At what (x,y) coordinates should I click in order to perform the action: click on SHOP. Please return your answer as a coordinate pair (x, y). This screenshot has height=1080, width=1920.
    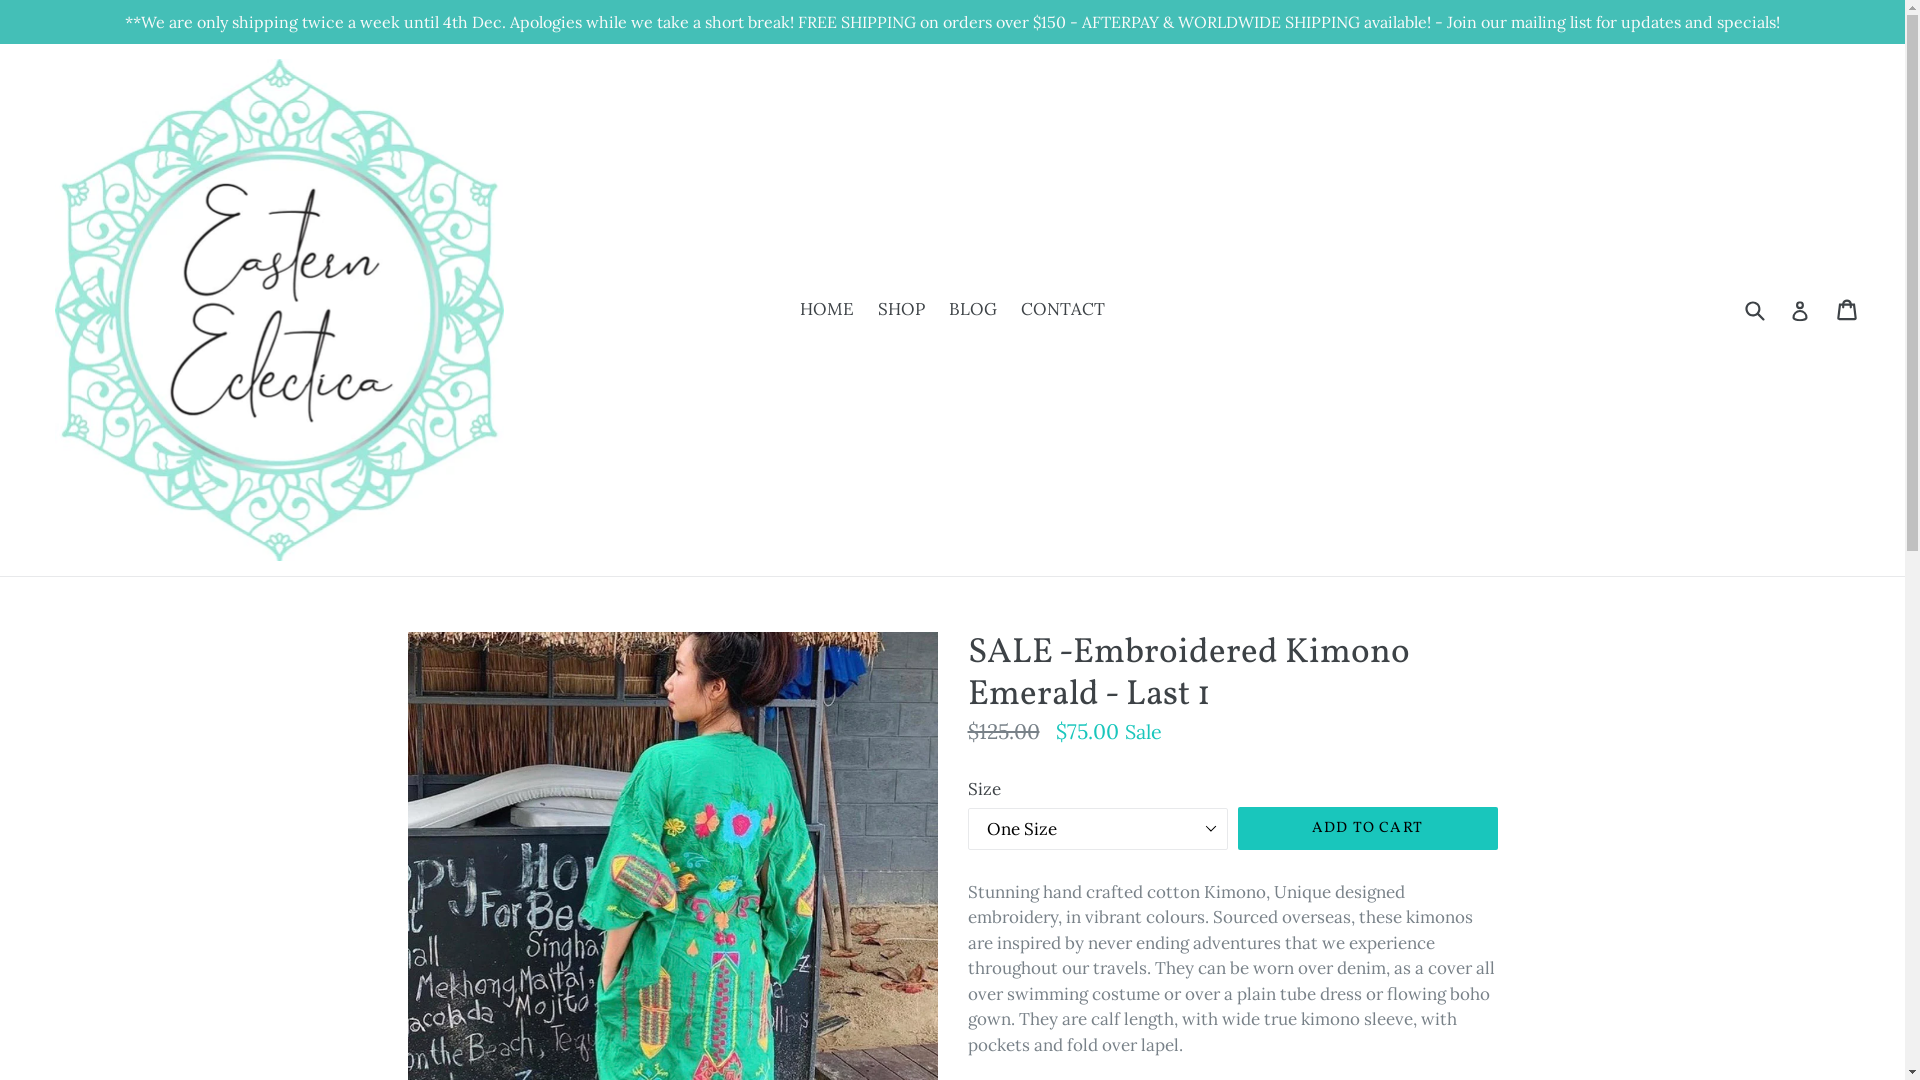
    Looking at the image, I should click on (902, 310).